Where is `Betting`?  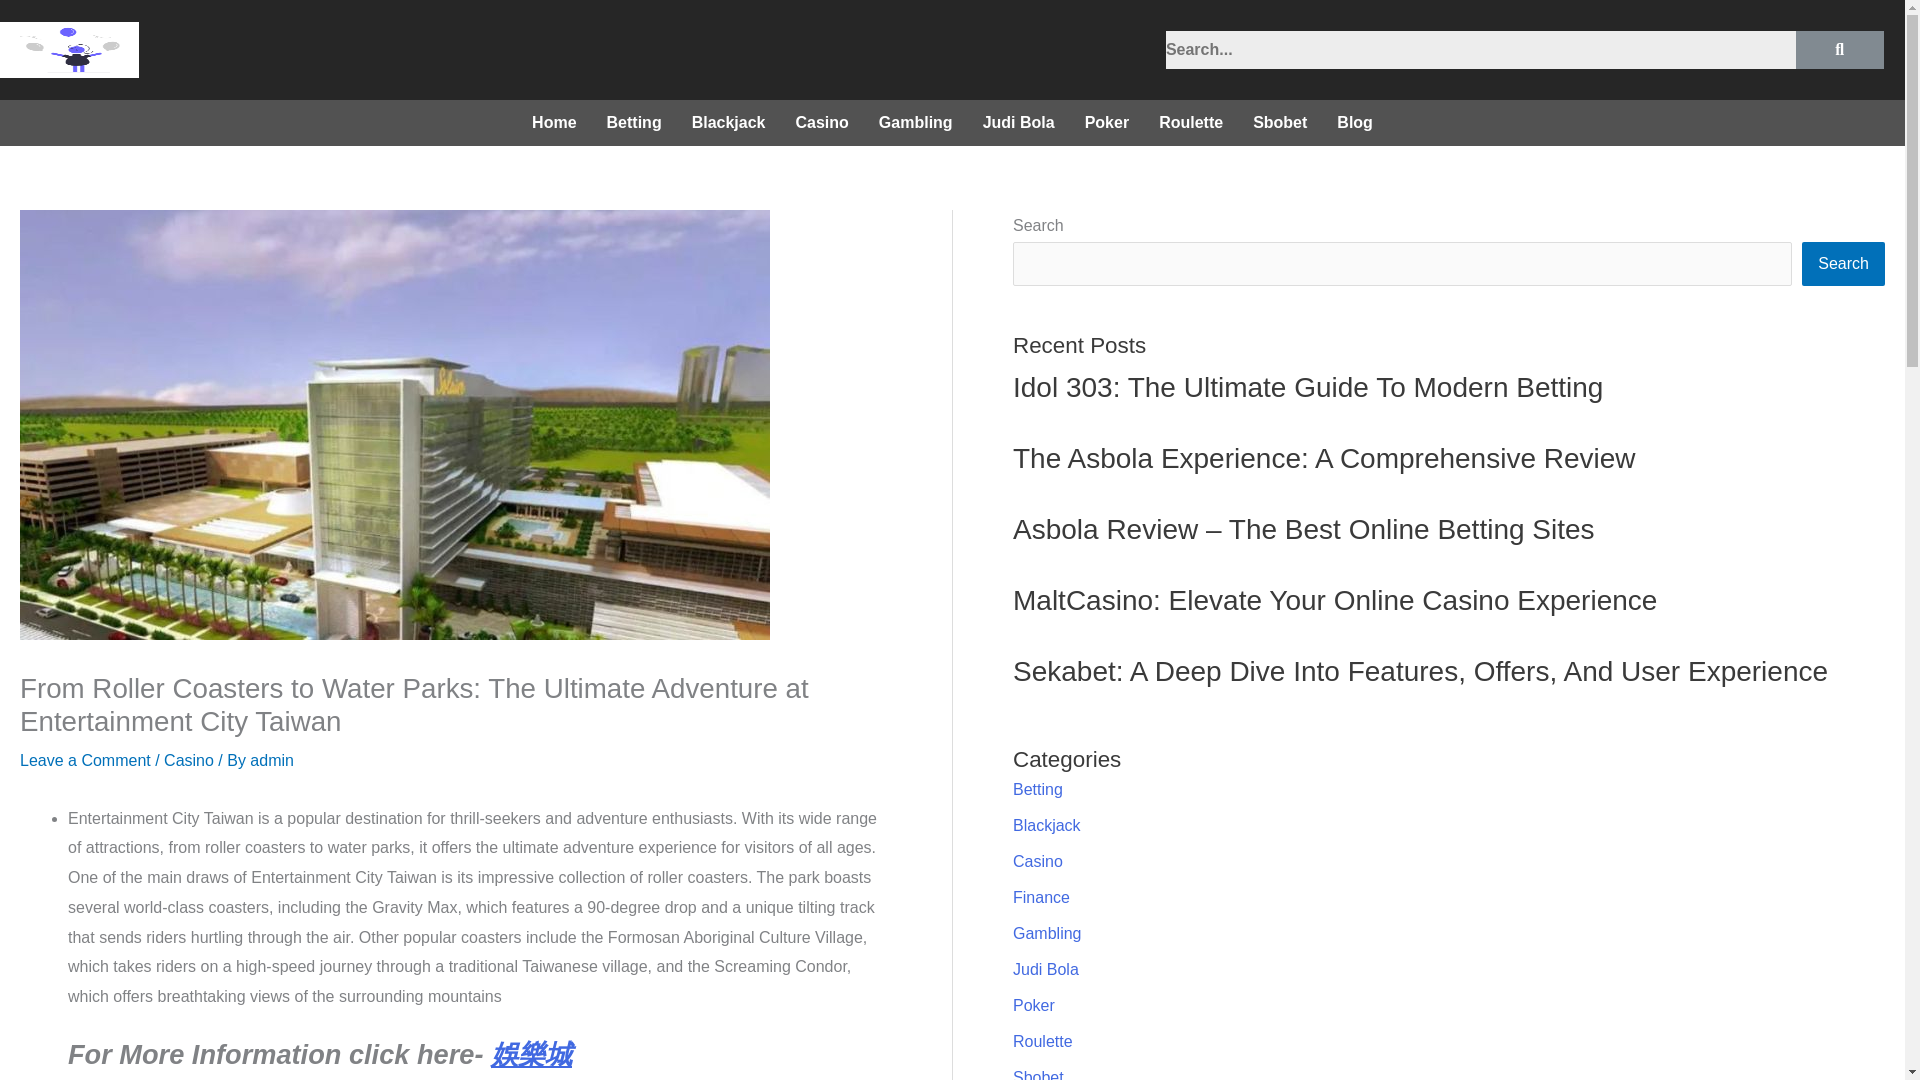
Betting is located at coordinates (1038, 789).